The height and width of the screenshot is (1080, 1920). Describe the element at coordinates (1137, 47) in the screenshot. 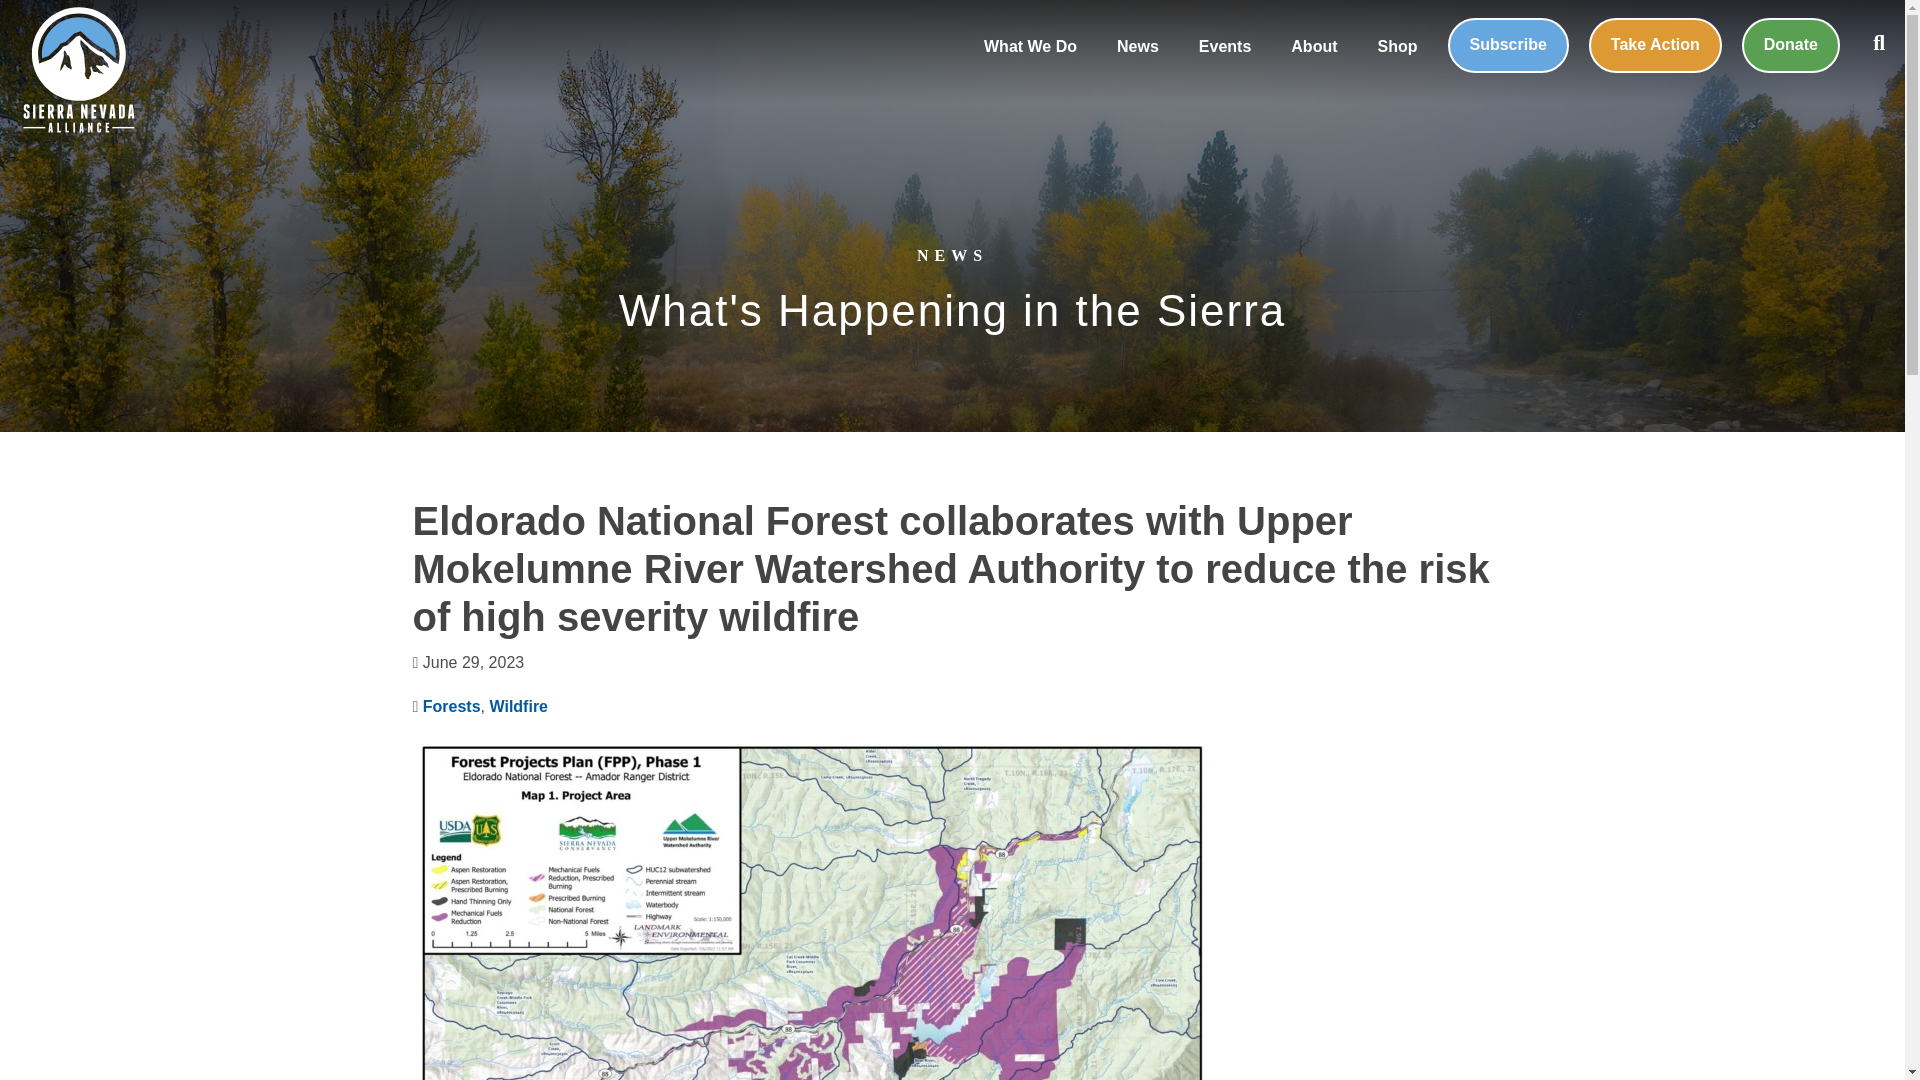

I see `News` at that location.